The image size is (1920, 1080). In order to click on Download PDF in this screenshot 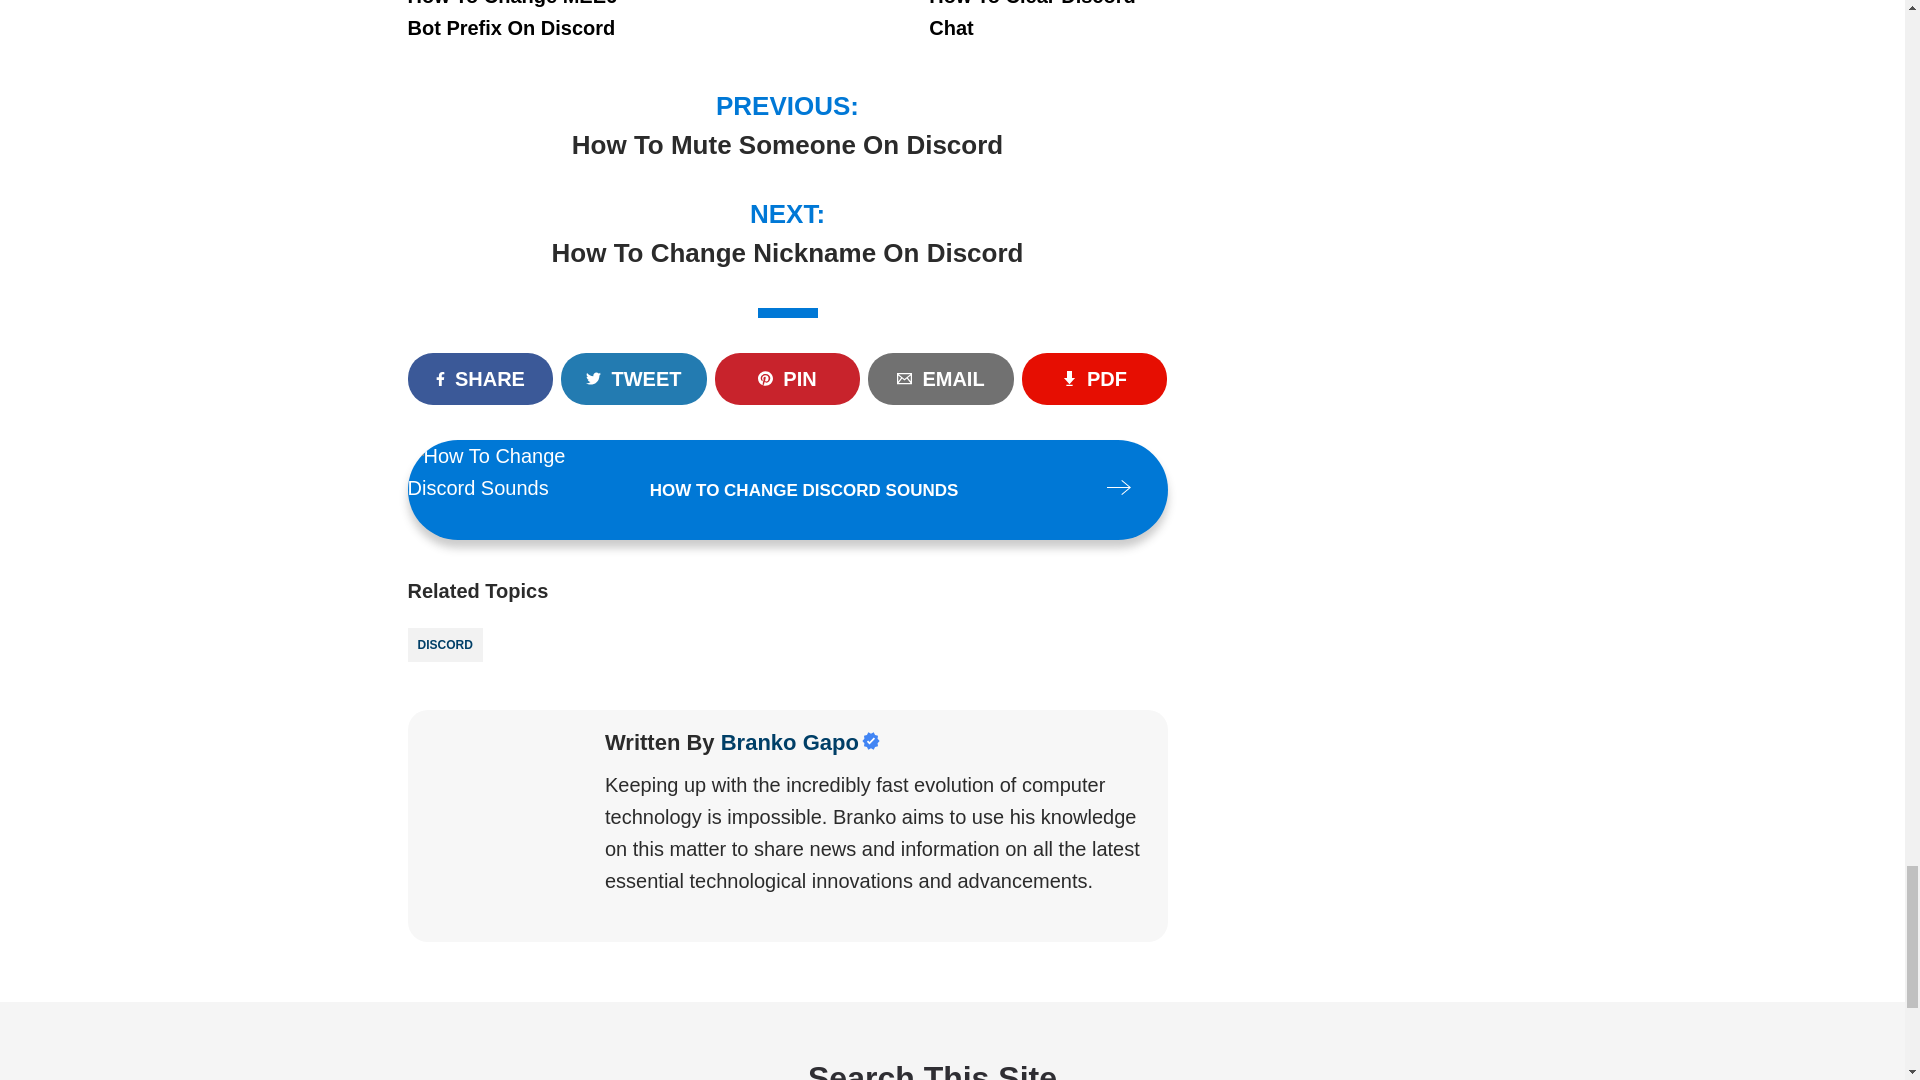, I will do `click(1094, 379)`.